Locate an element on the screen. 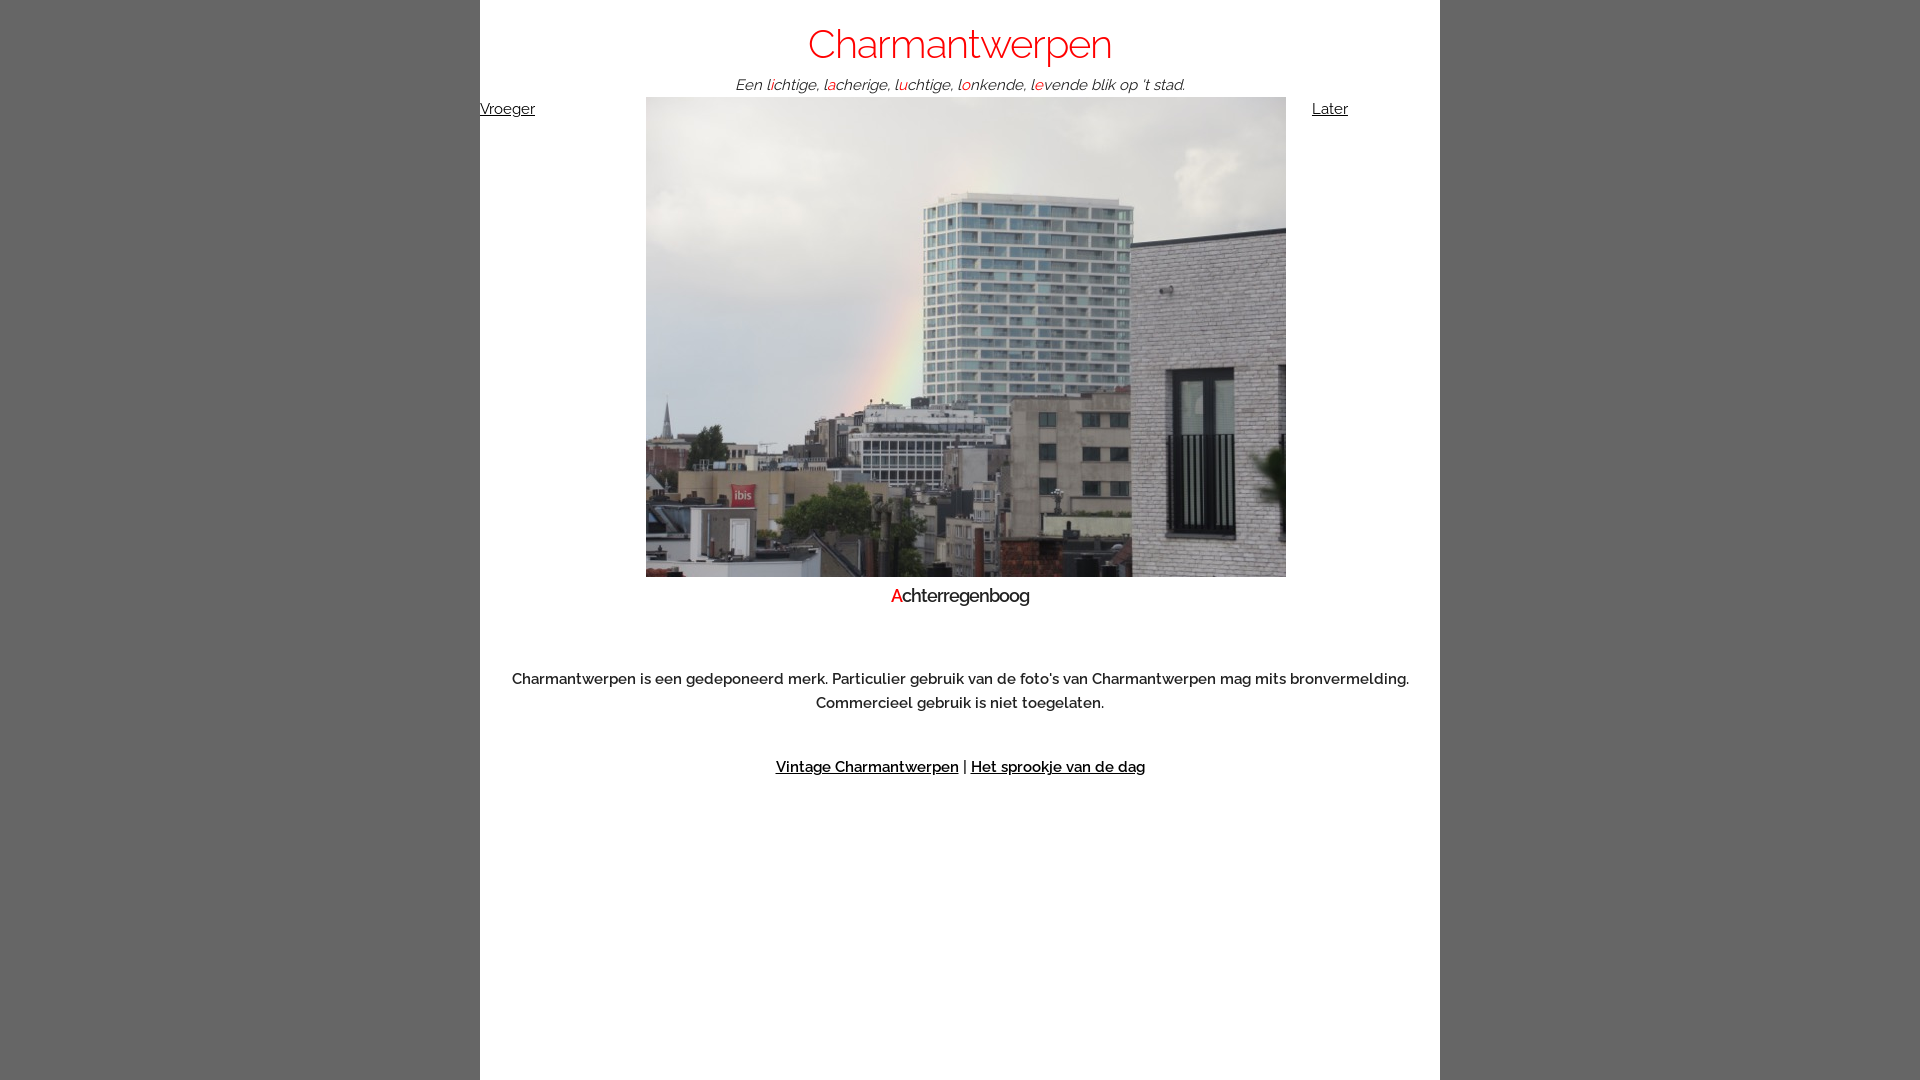 The width and height of the screenshot is (1920, 1080). Charmantwerpen is located at coordinates (960, 44).